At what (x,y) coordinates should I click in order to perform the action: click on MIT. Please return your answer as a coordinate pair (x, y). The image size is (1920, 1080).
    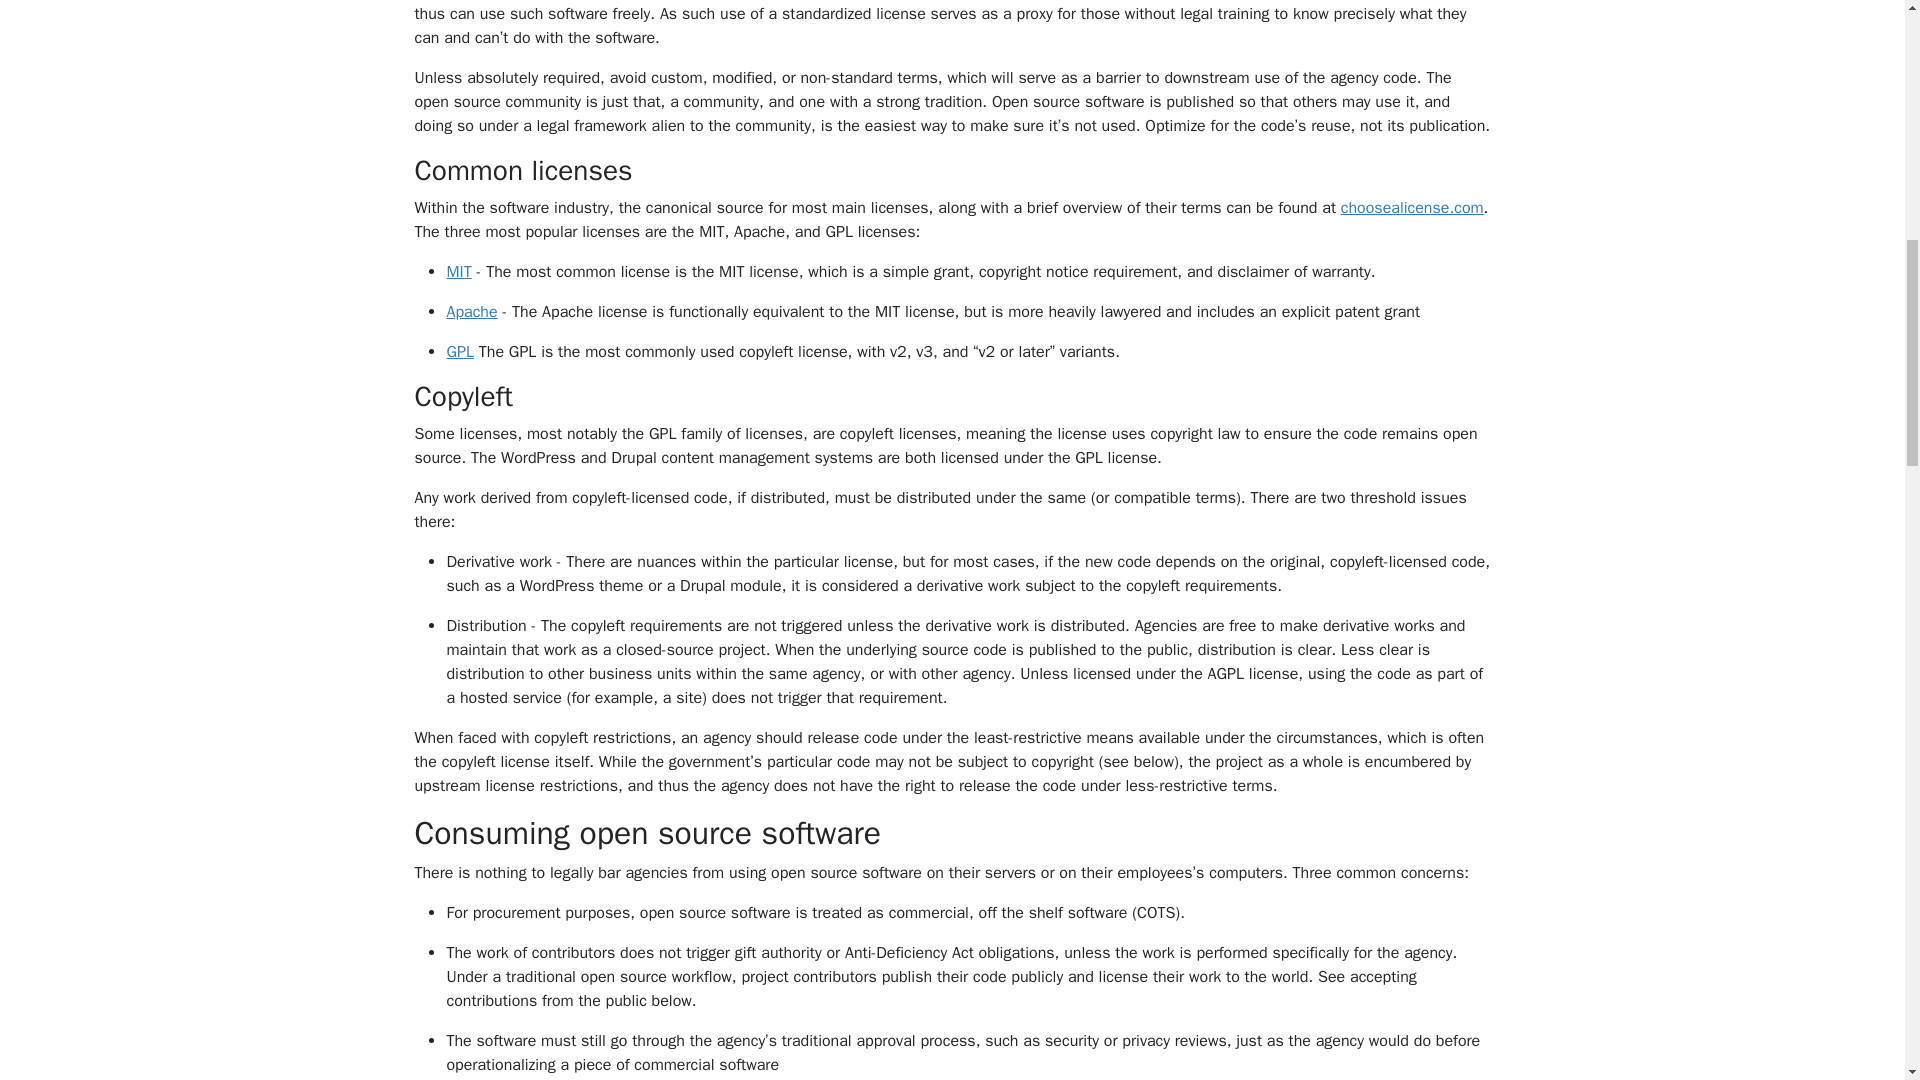
    Looking at the image, I should click on (458, 272).